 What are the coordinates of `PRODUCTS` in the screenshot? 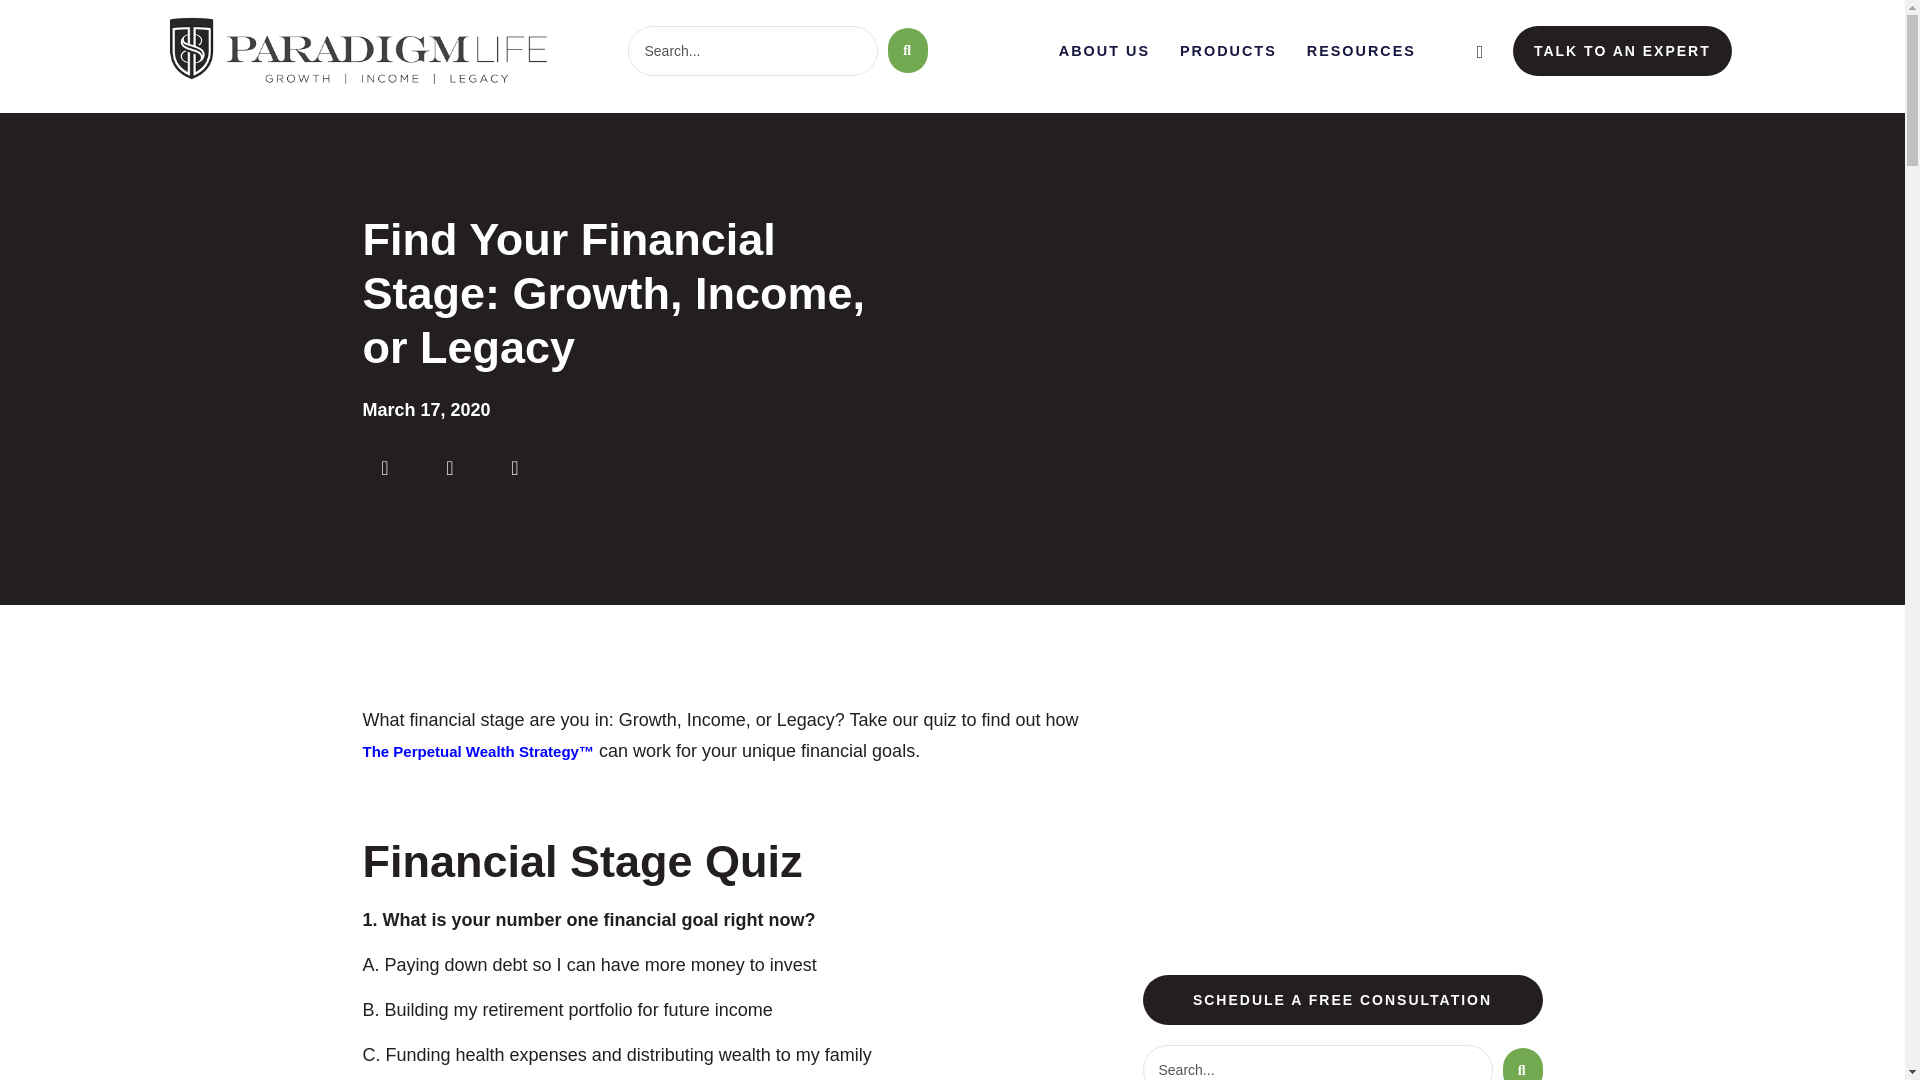 It's located at (1228, 51).